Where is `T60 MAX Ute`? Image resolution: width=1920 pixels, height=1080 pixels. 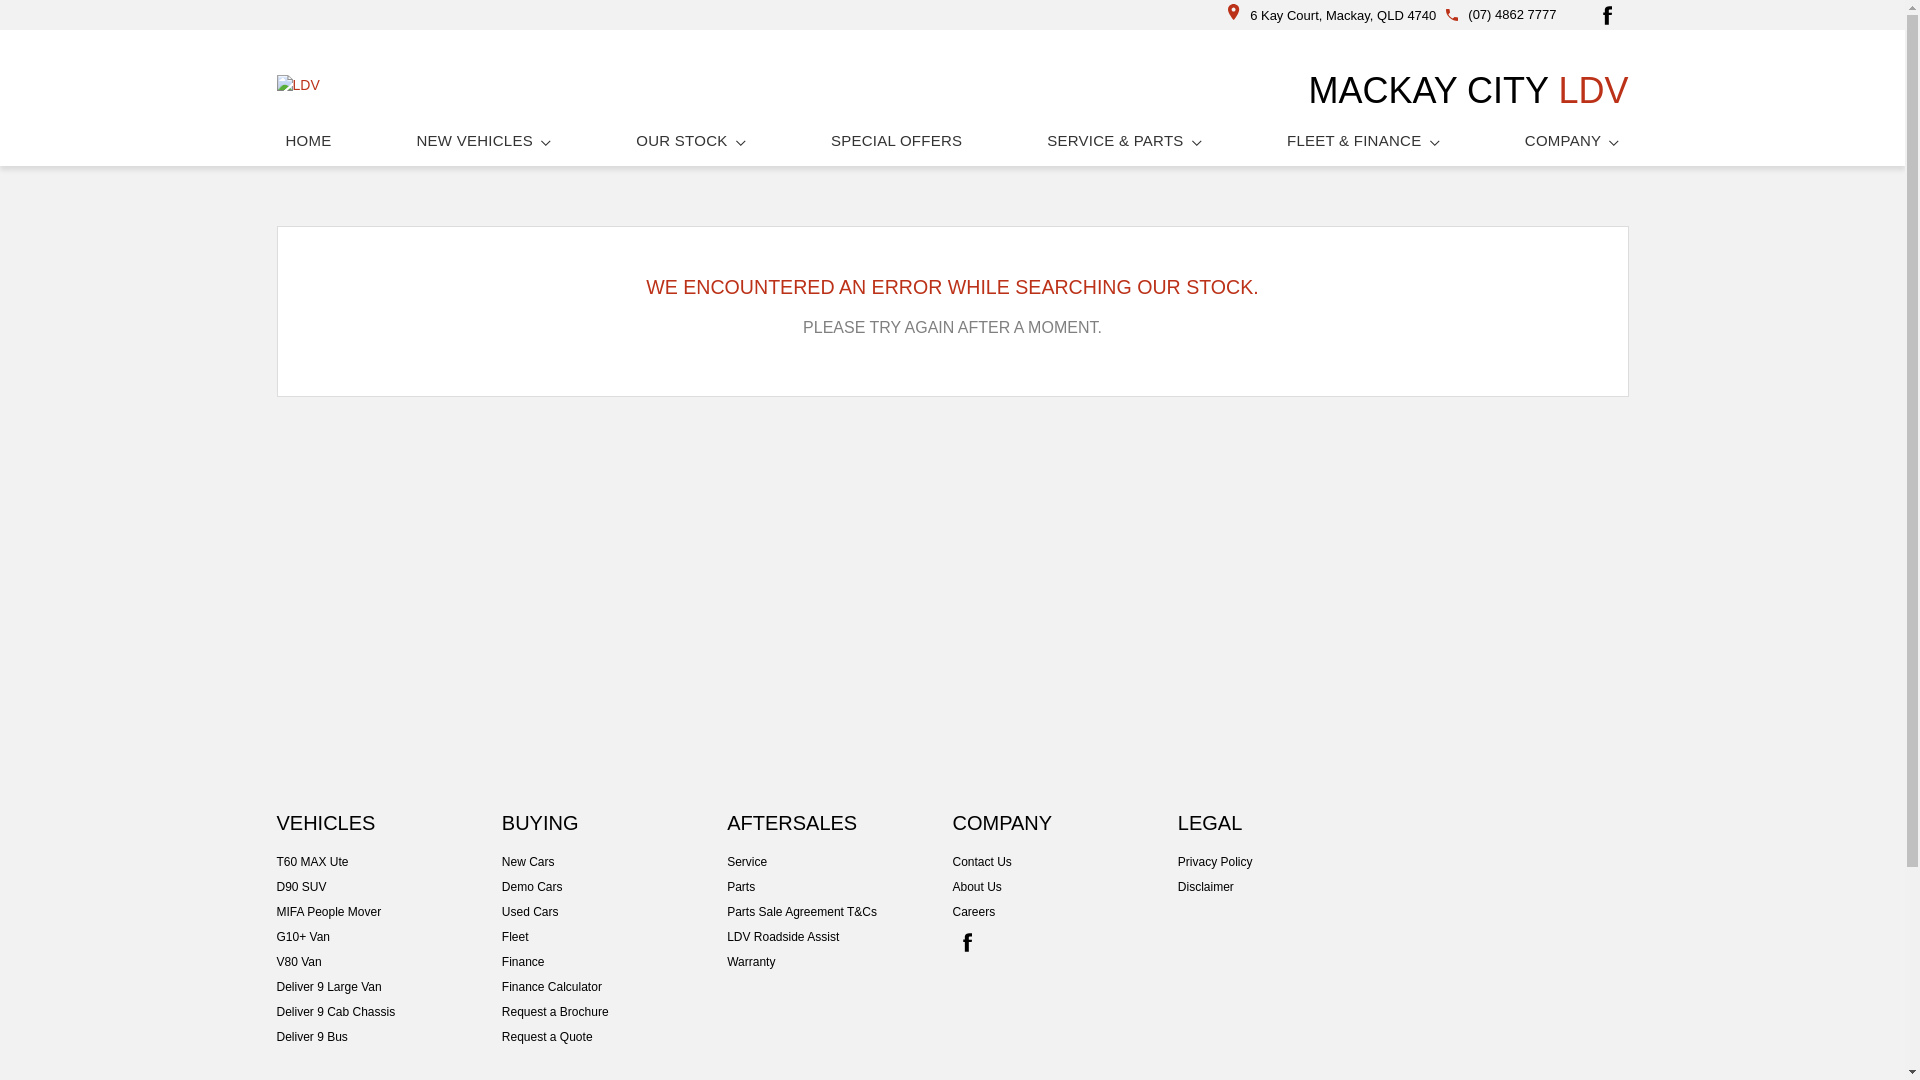 T60 MAX Ute is located at coordinates (388, 862).